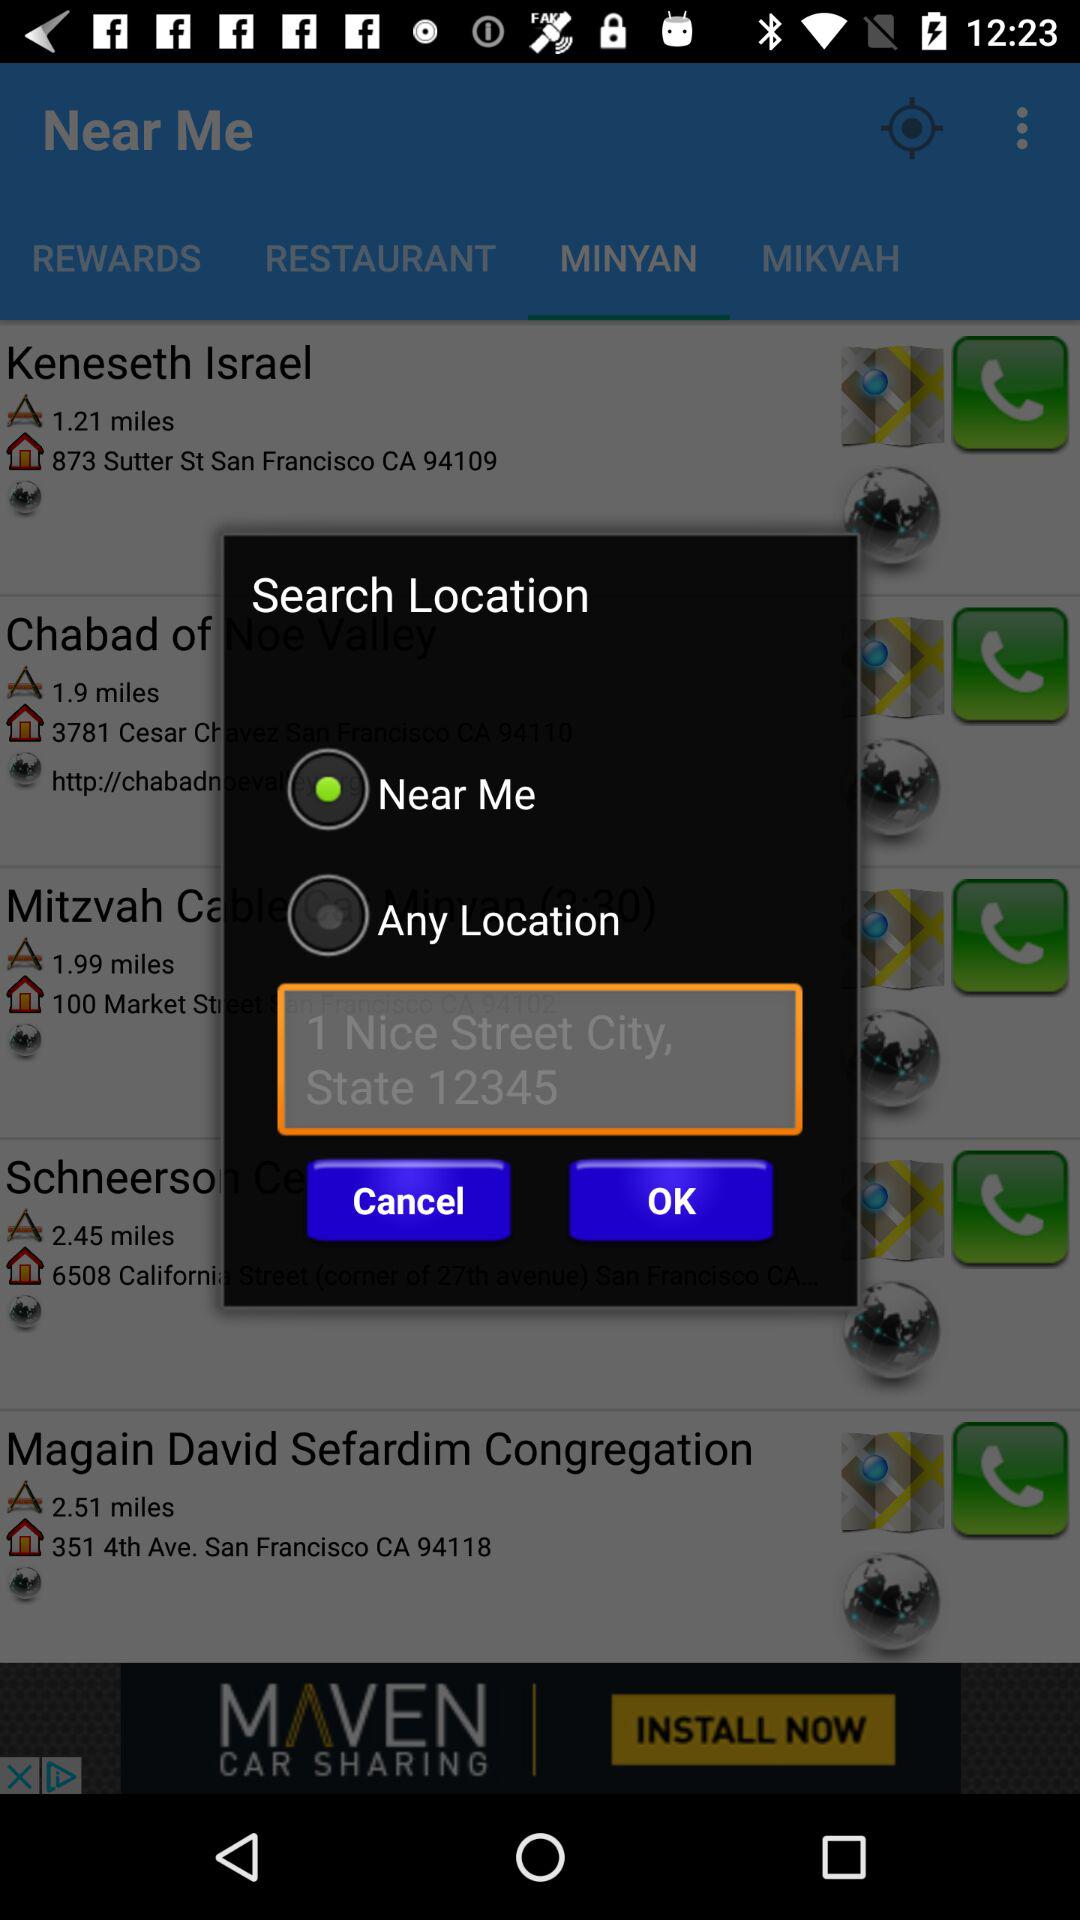  Describe the element at coordinates (540, 918) in the screenshot. I see `jump until the any location` at that location.